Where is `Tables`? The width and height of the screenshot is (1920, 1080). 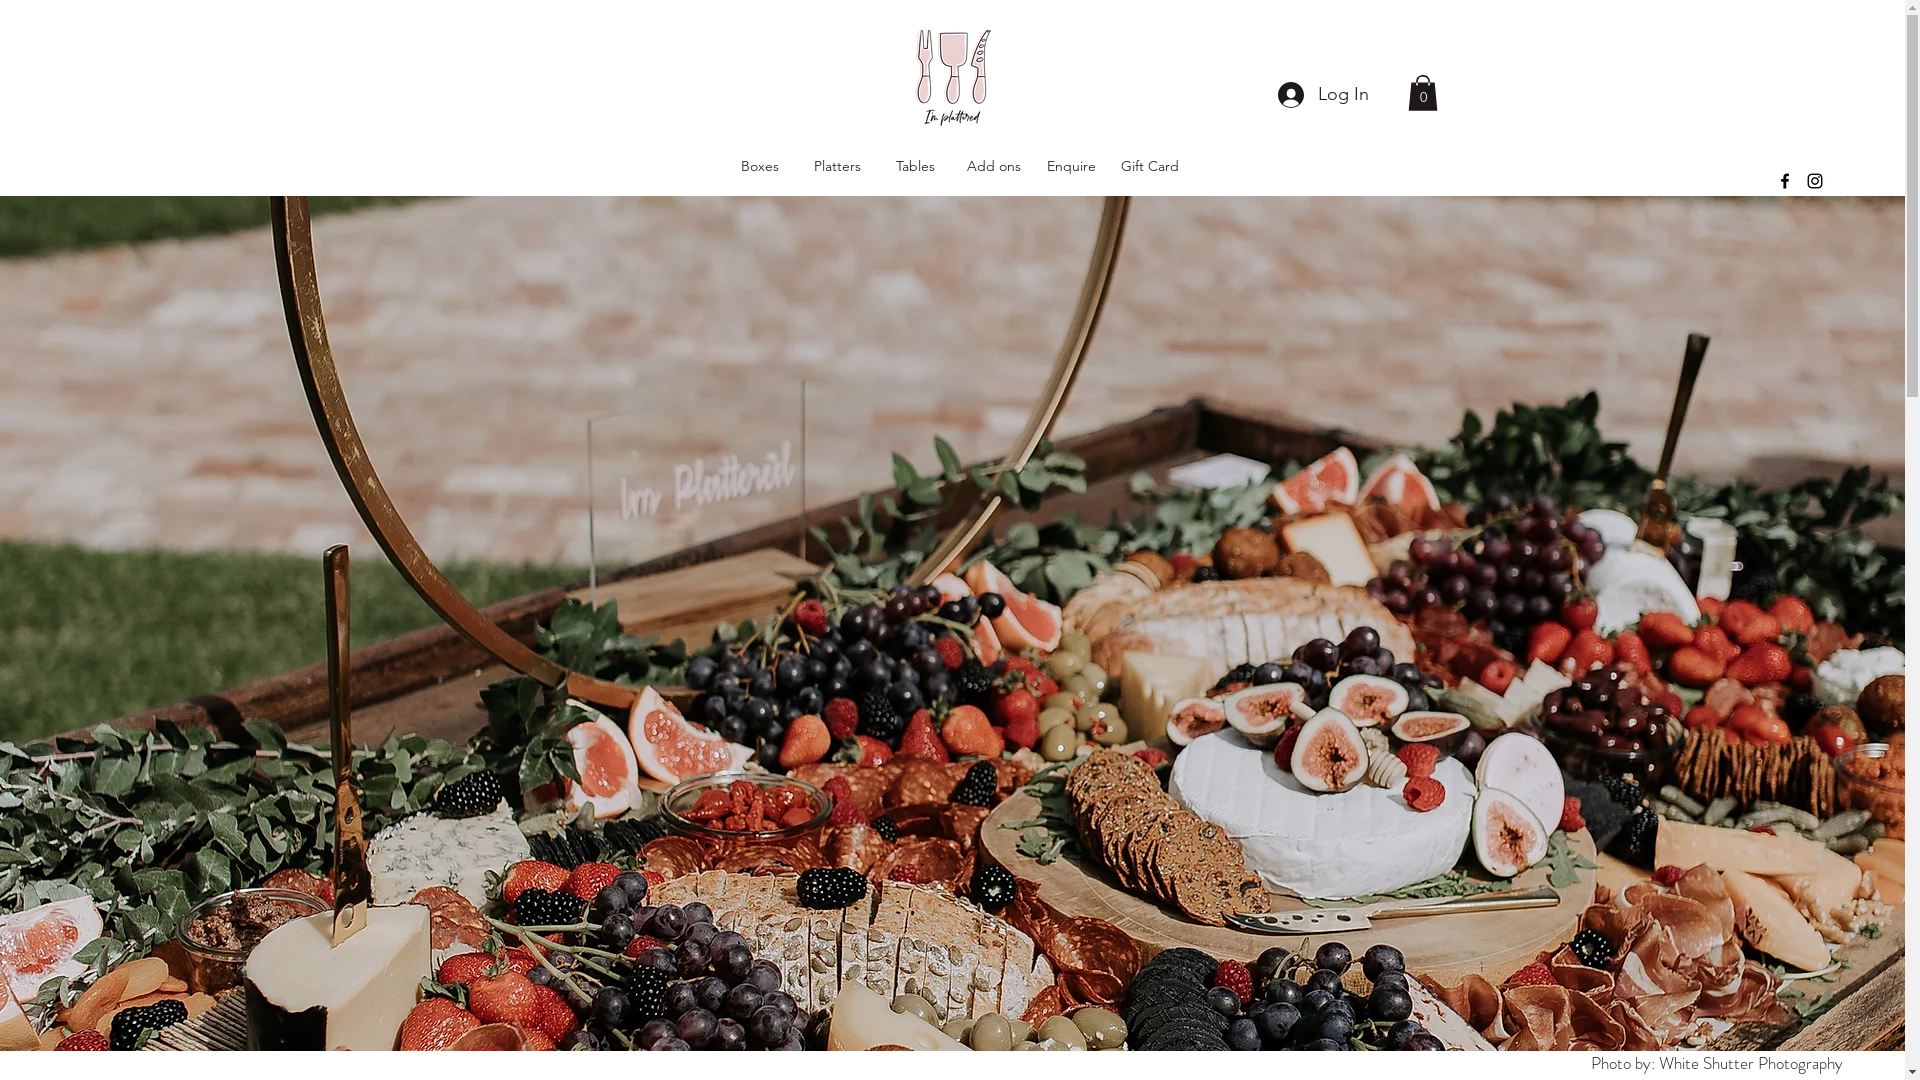
Tables is located at coordinates (916, 166).